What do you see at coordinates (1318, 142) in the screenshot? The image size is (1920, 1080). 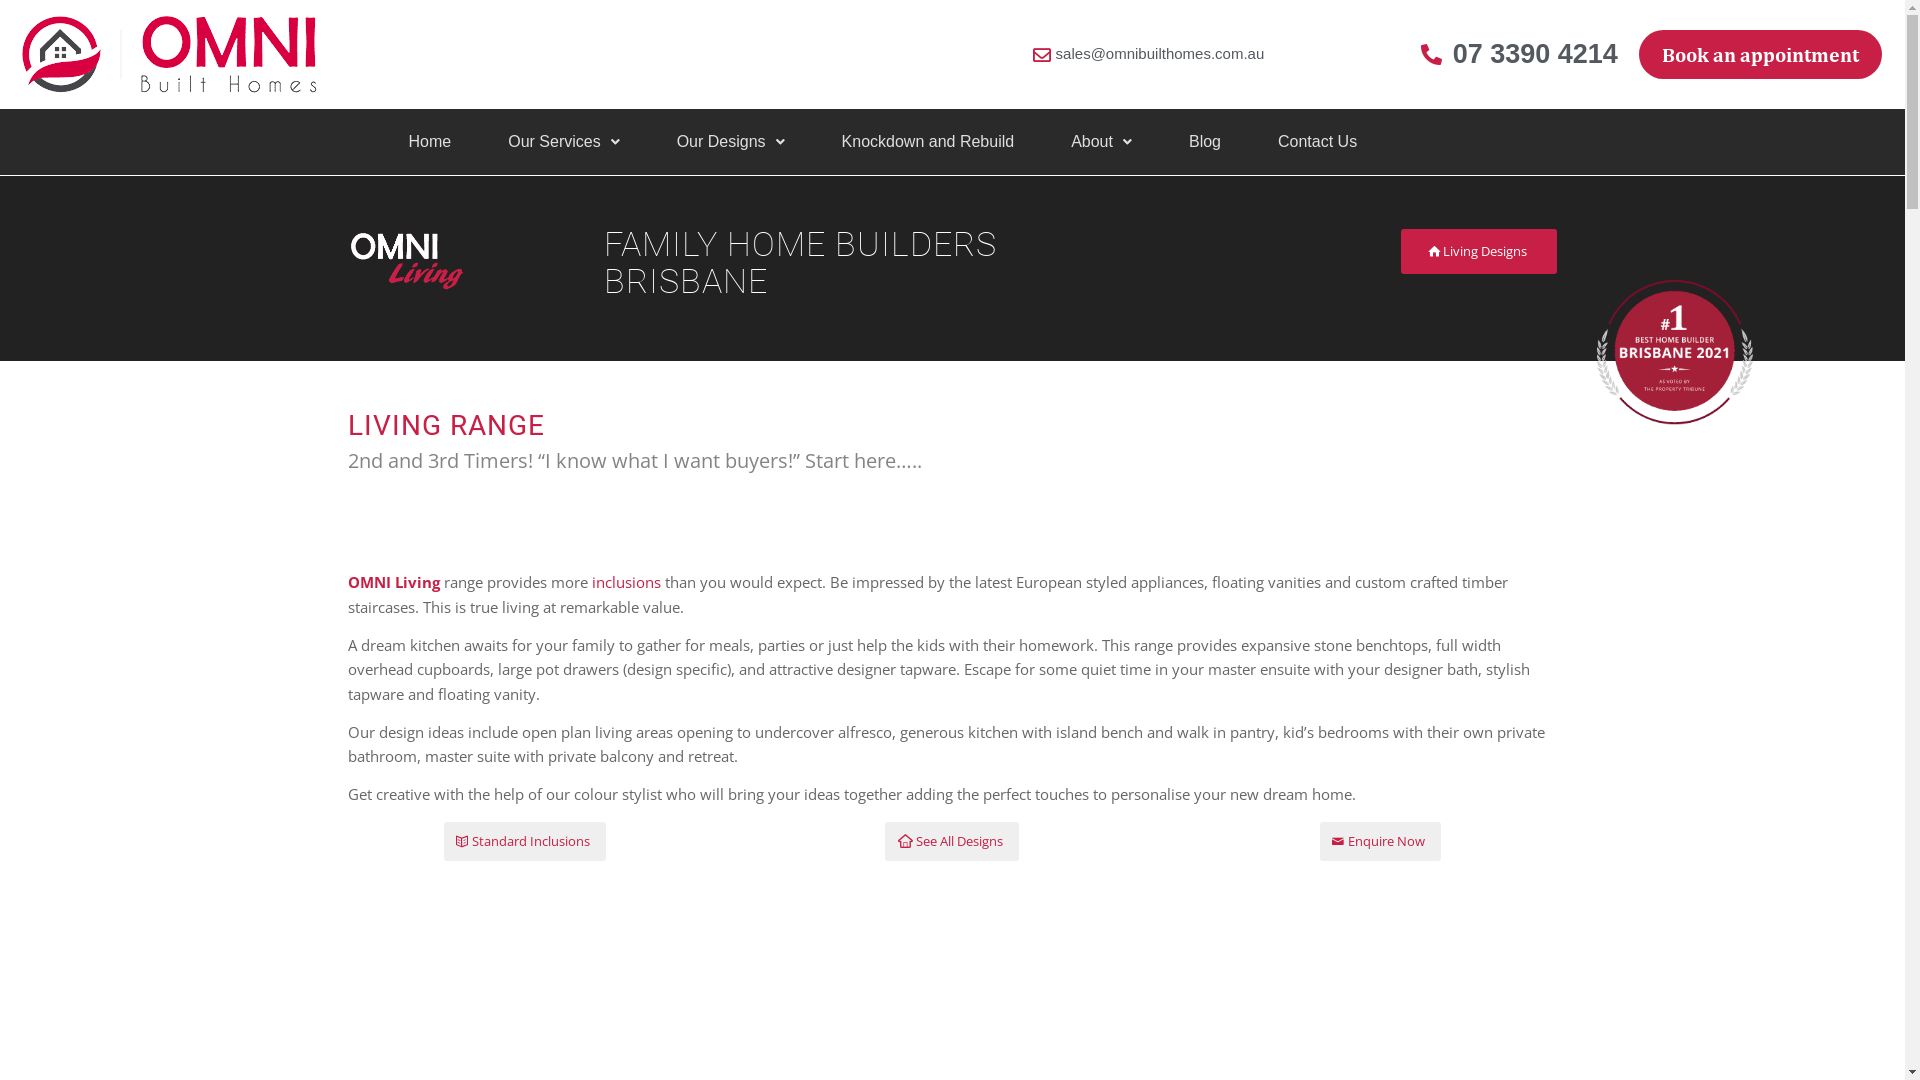 I see `Contact Us` at bounding box center [1318, 142].